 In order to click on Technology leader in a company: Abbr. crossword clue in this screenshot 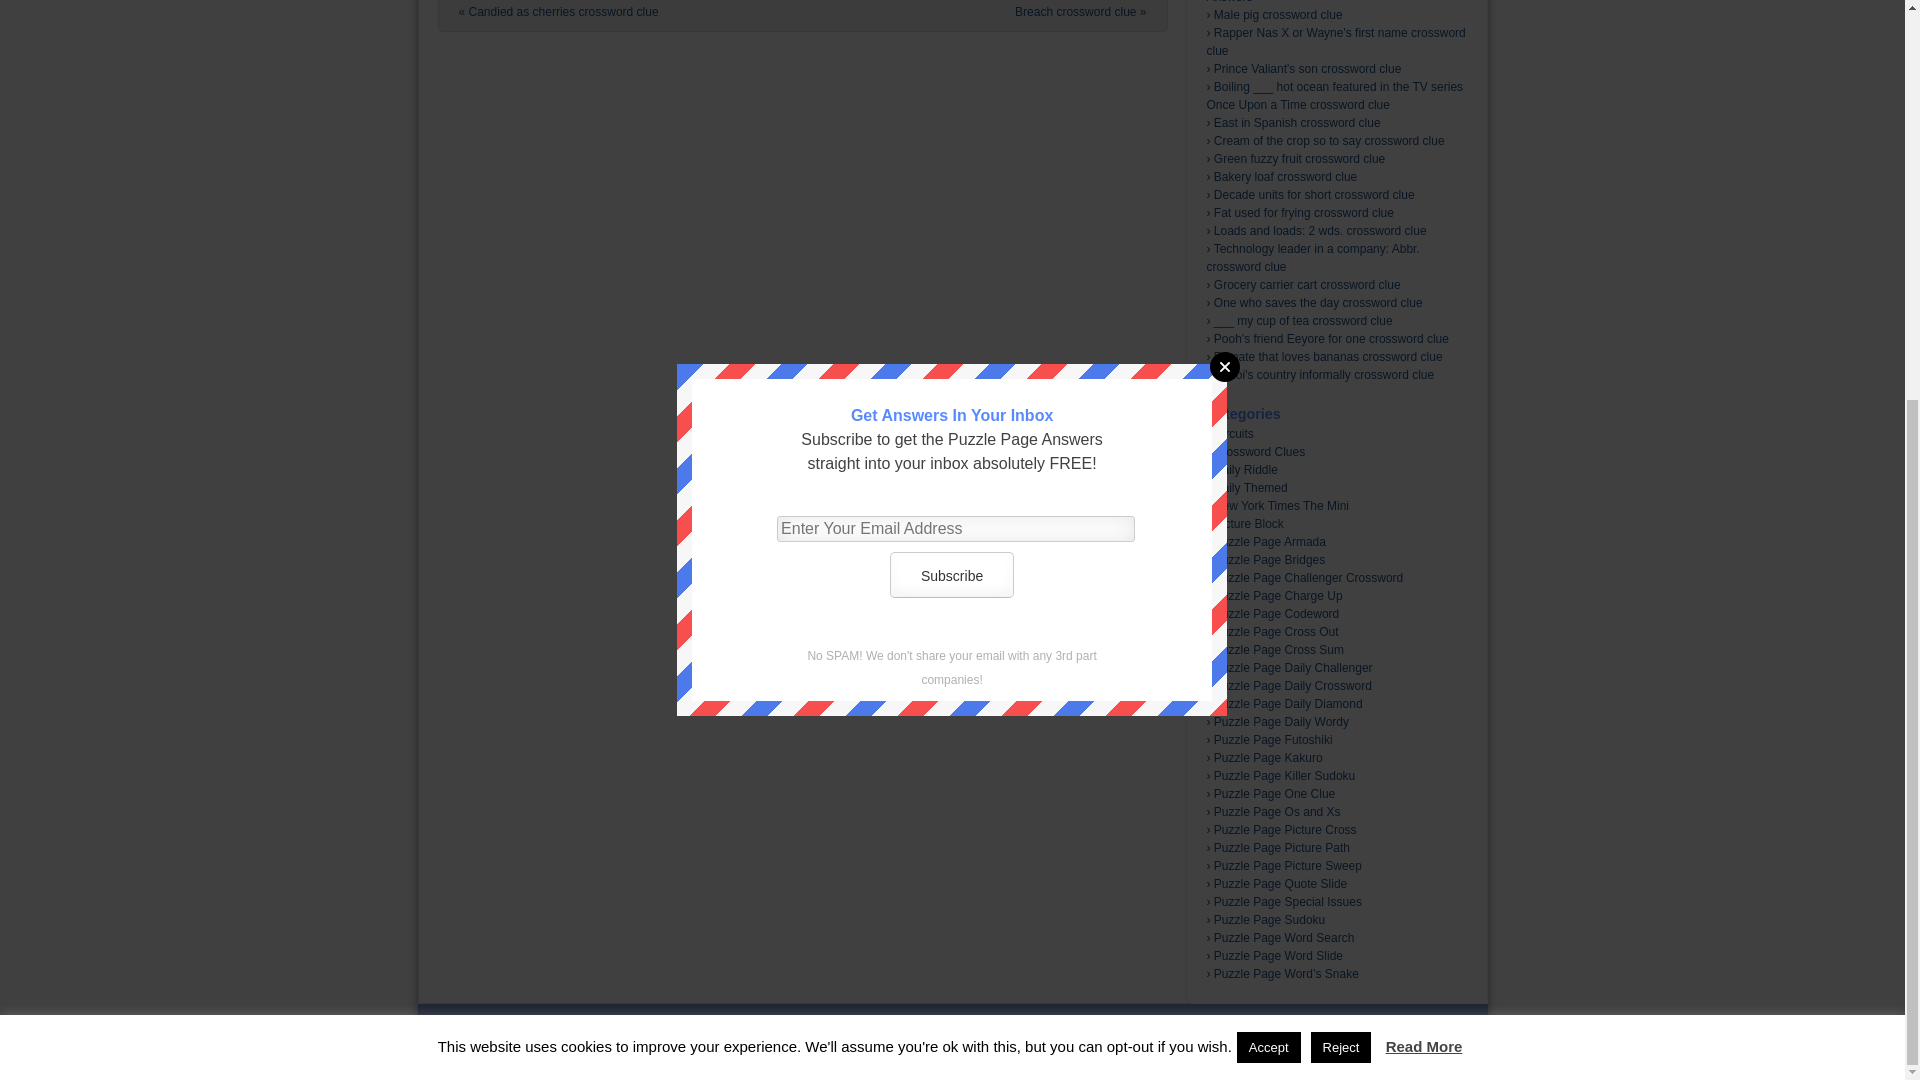, I will do `click(1312, 258)`.